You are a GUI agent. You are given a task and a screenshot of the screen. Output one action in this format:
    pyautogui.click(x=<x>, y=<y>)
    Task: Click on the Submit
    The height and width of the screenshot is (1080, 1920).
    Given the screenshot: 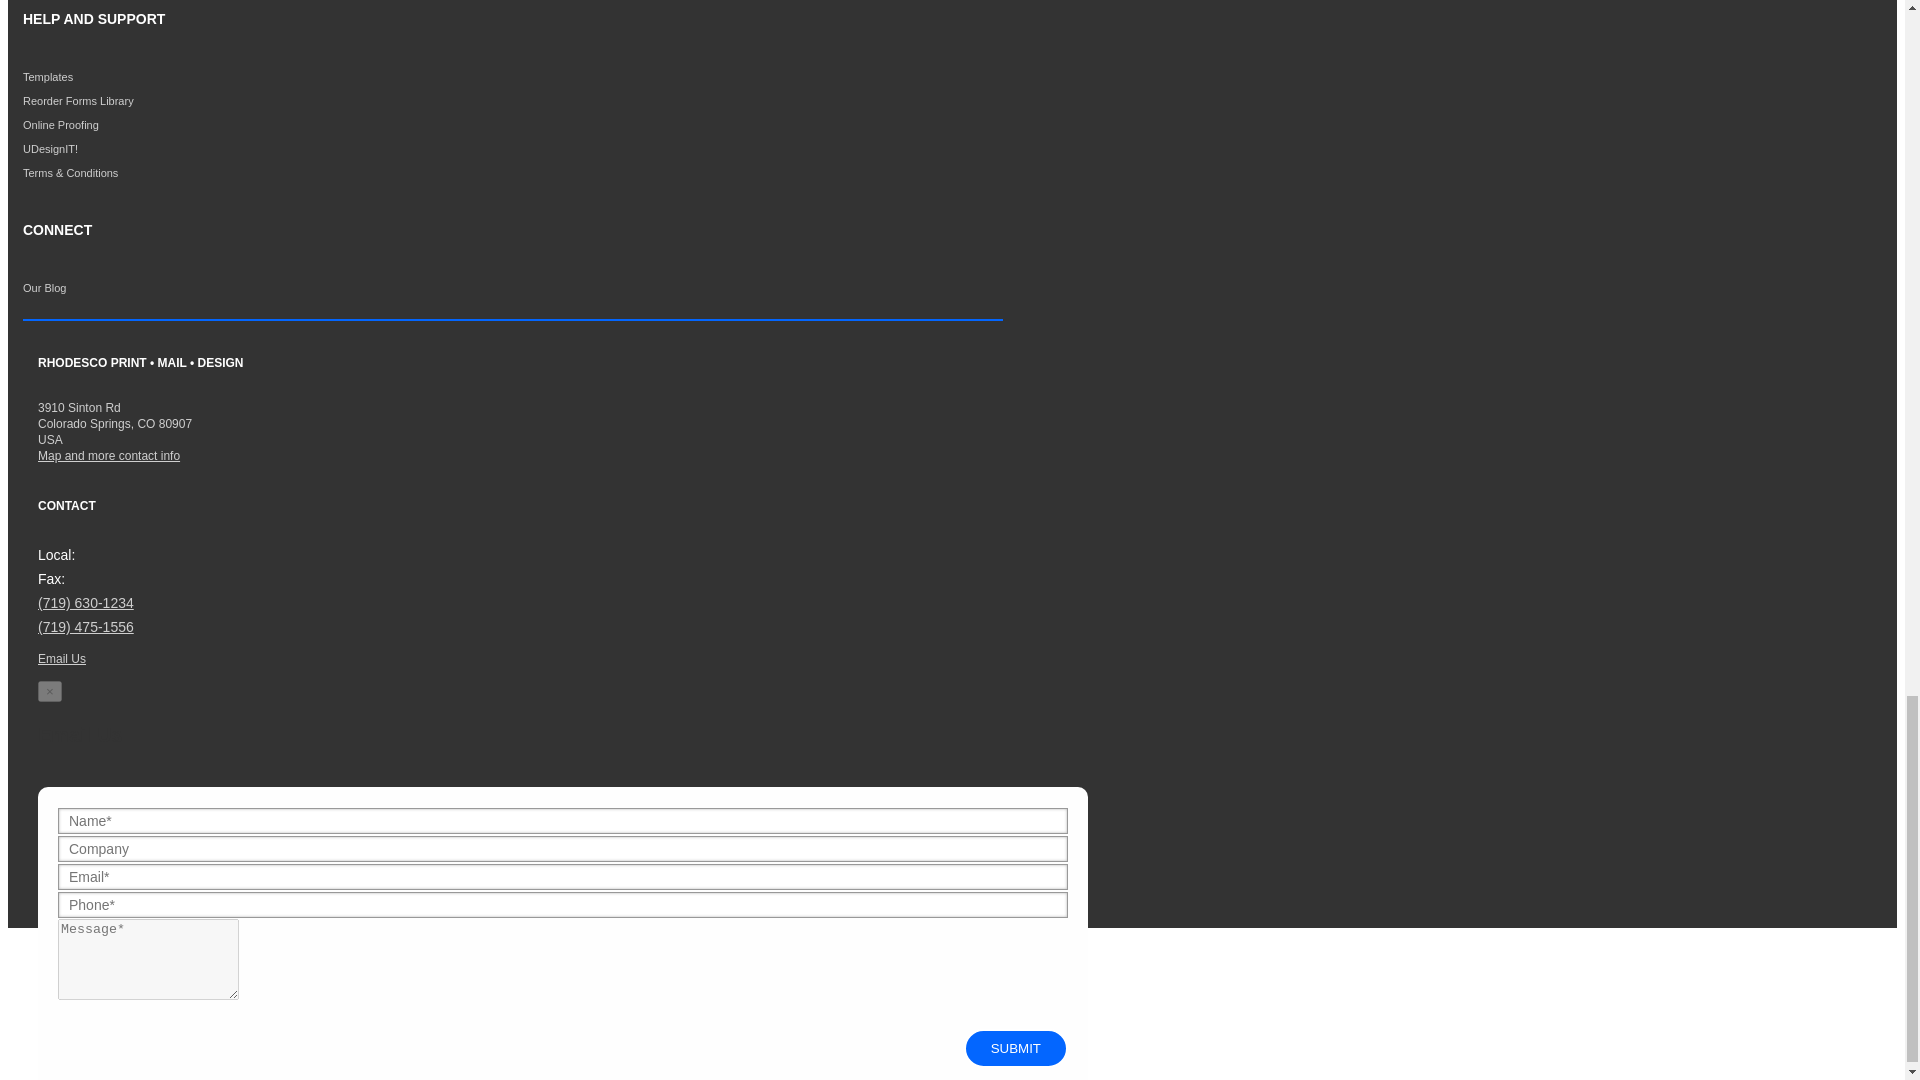 What is the action you would take?
    pyautogui.click(x=1015, y=1048)
    